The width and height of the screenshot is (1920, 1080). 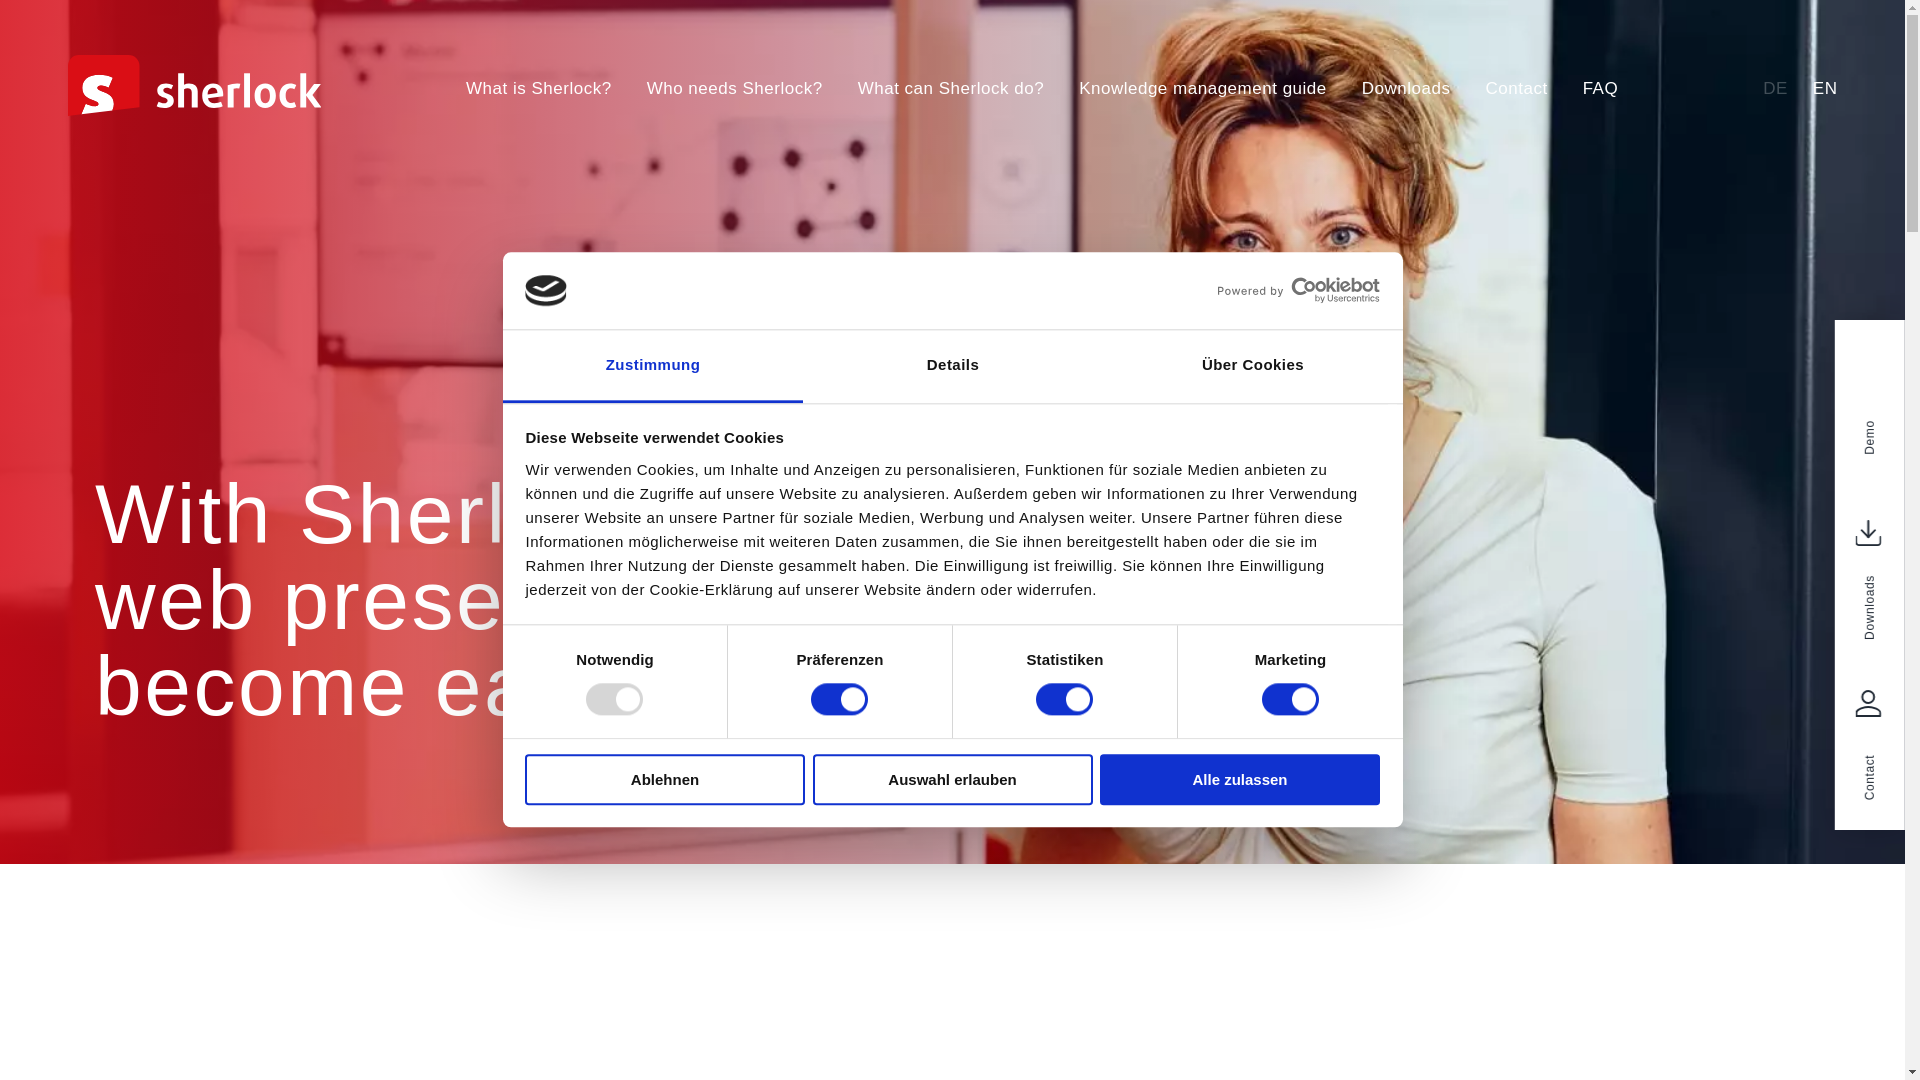 I want to click on logo-sherlock, so click(x=194, y=85).